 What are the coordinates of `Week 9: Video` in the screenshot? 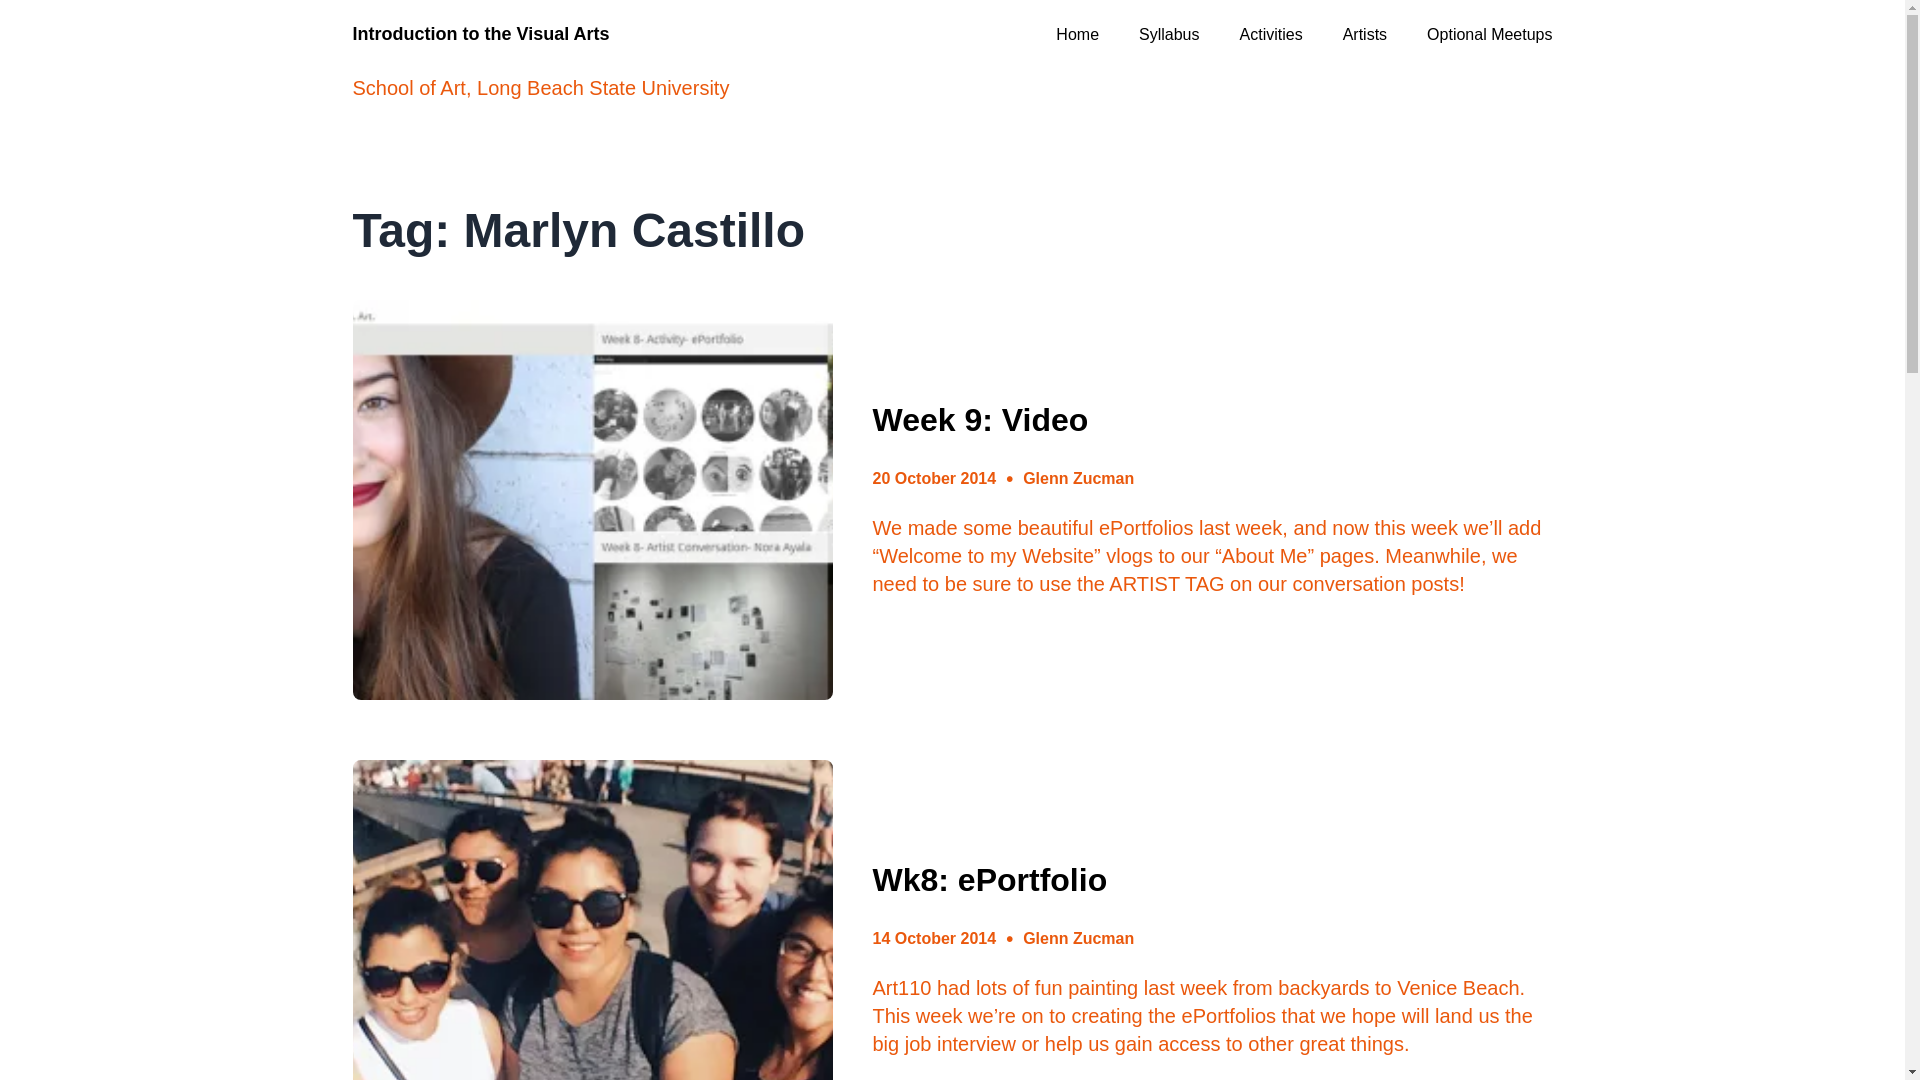 It's located at (980, 419).